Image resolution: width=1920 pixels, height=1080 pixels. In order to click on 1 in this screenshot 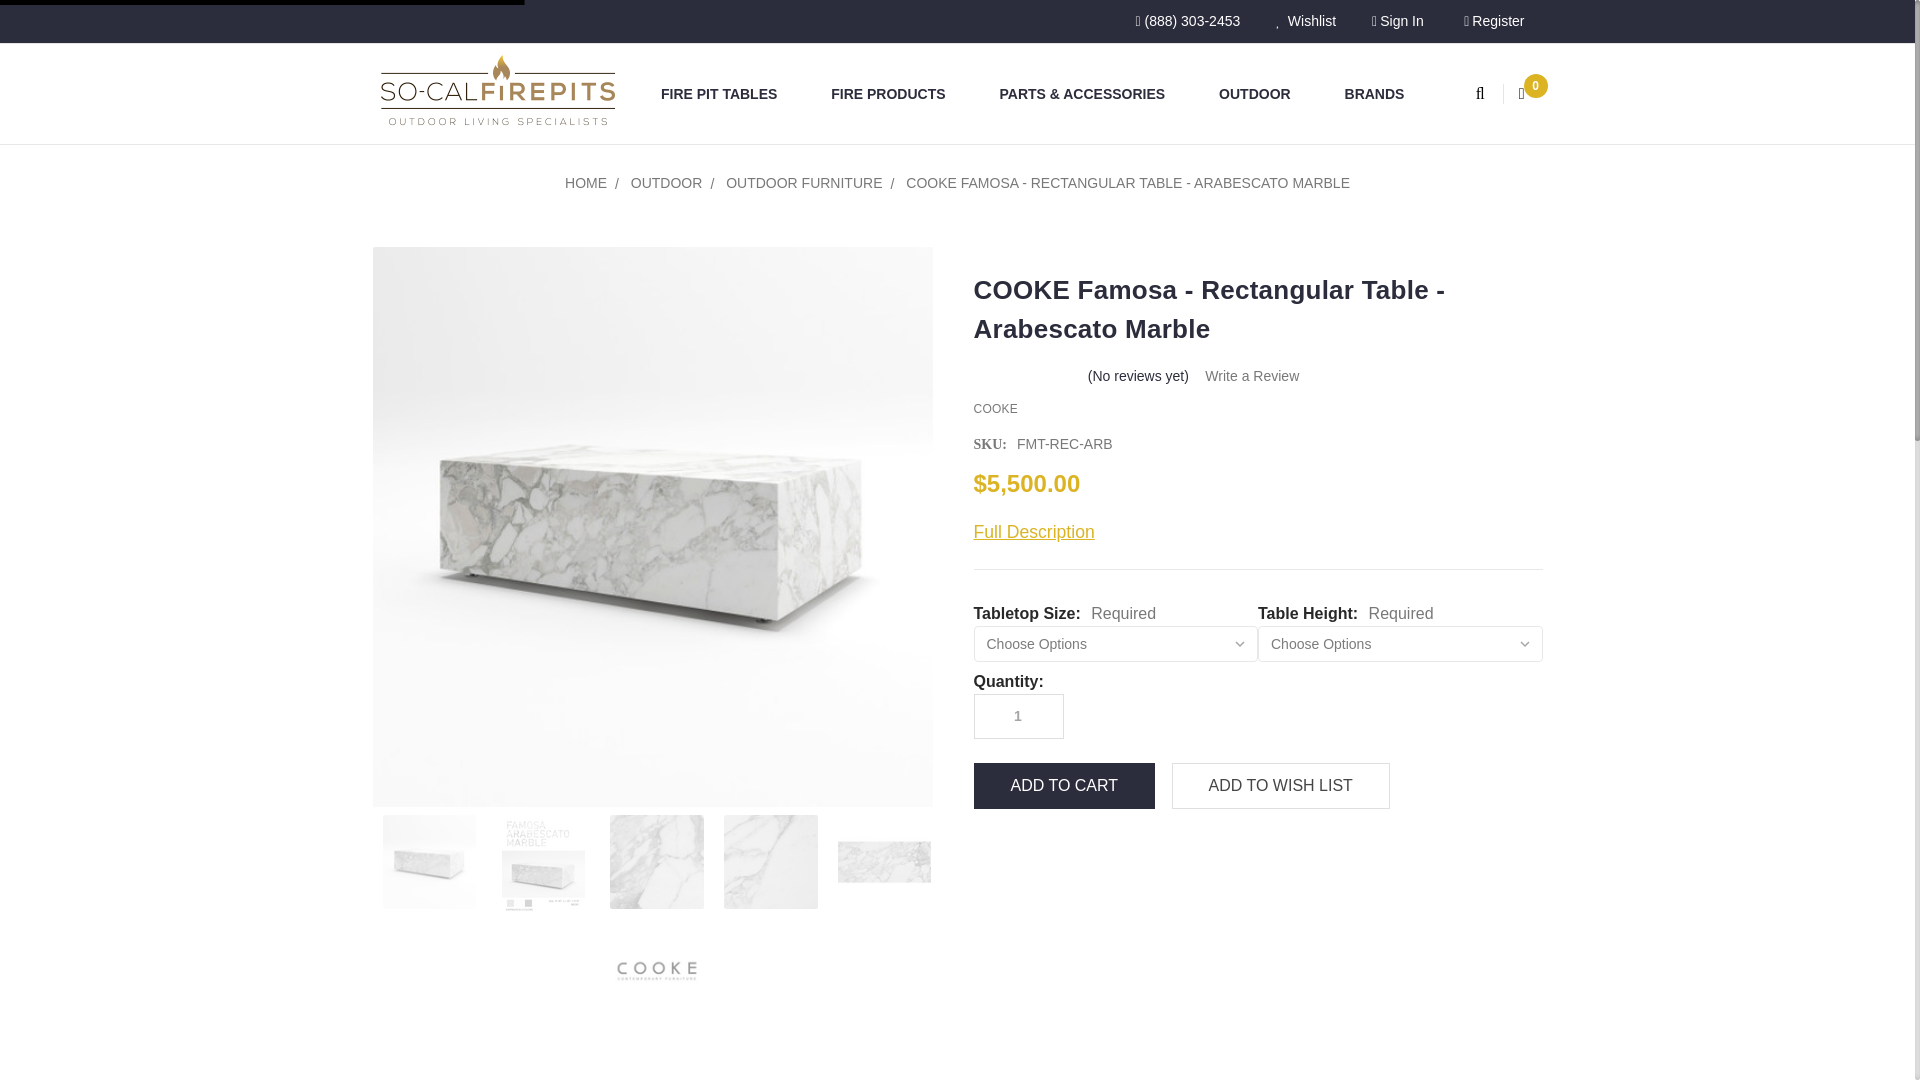, I will do `click(1017, 716)`.